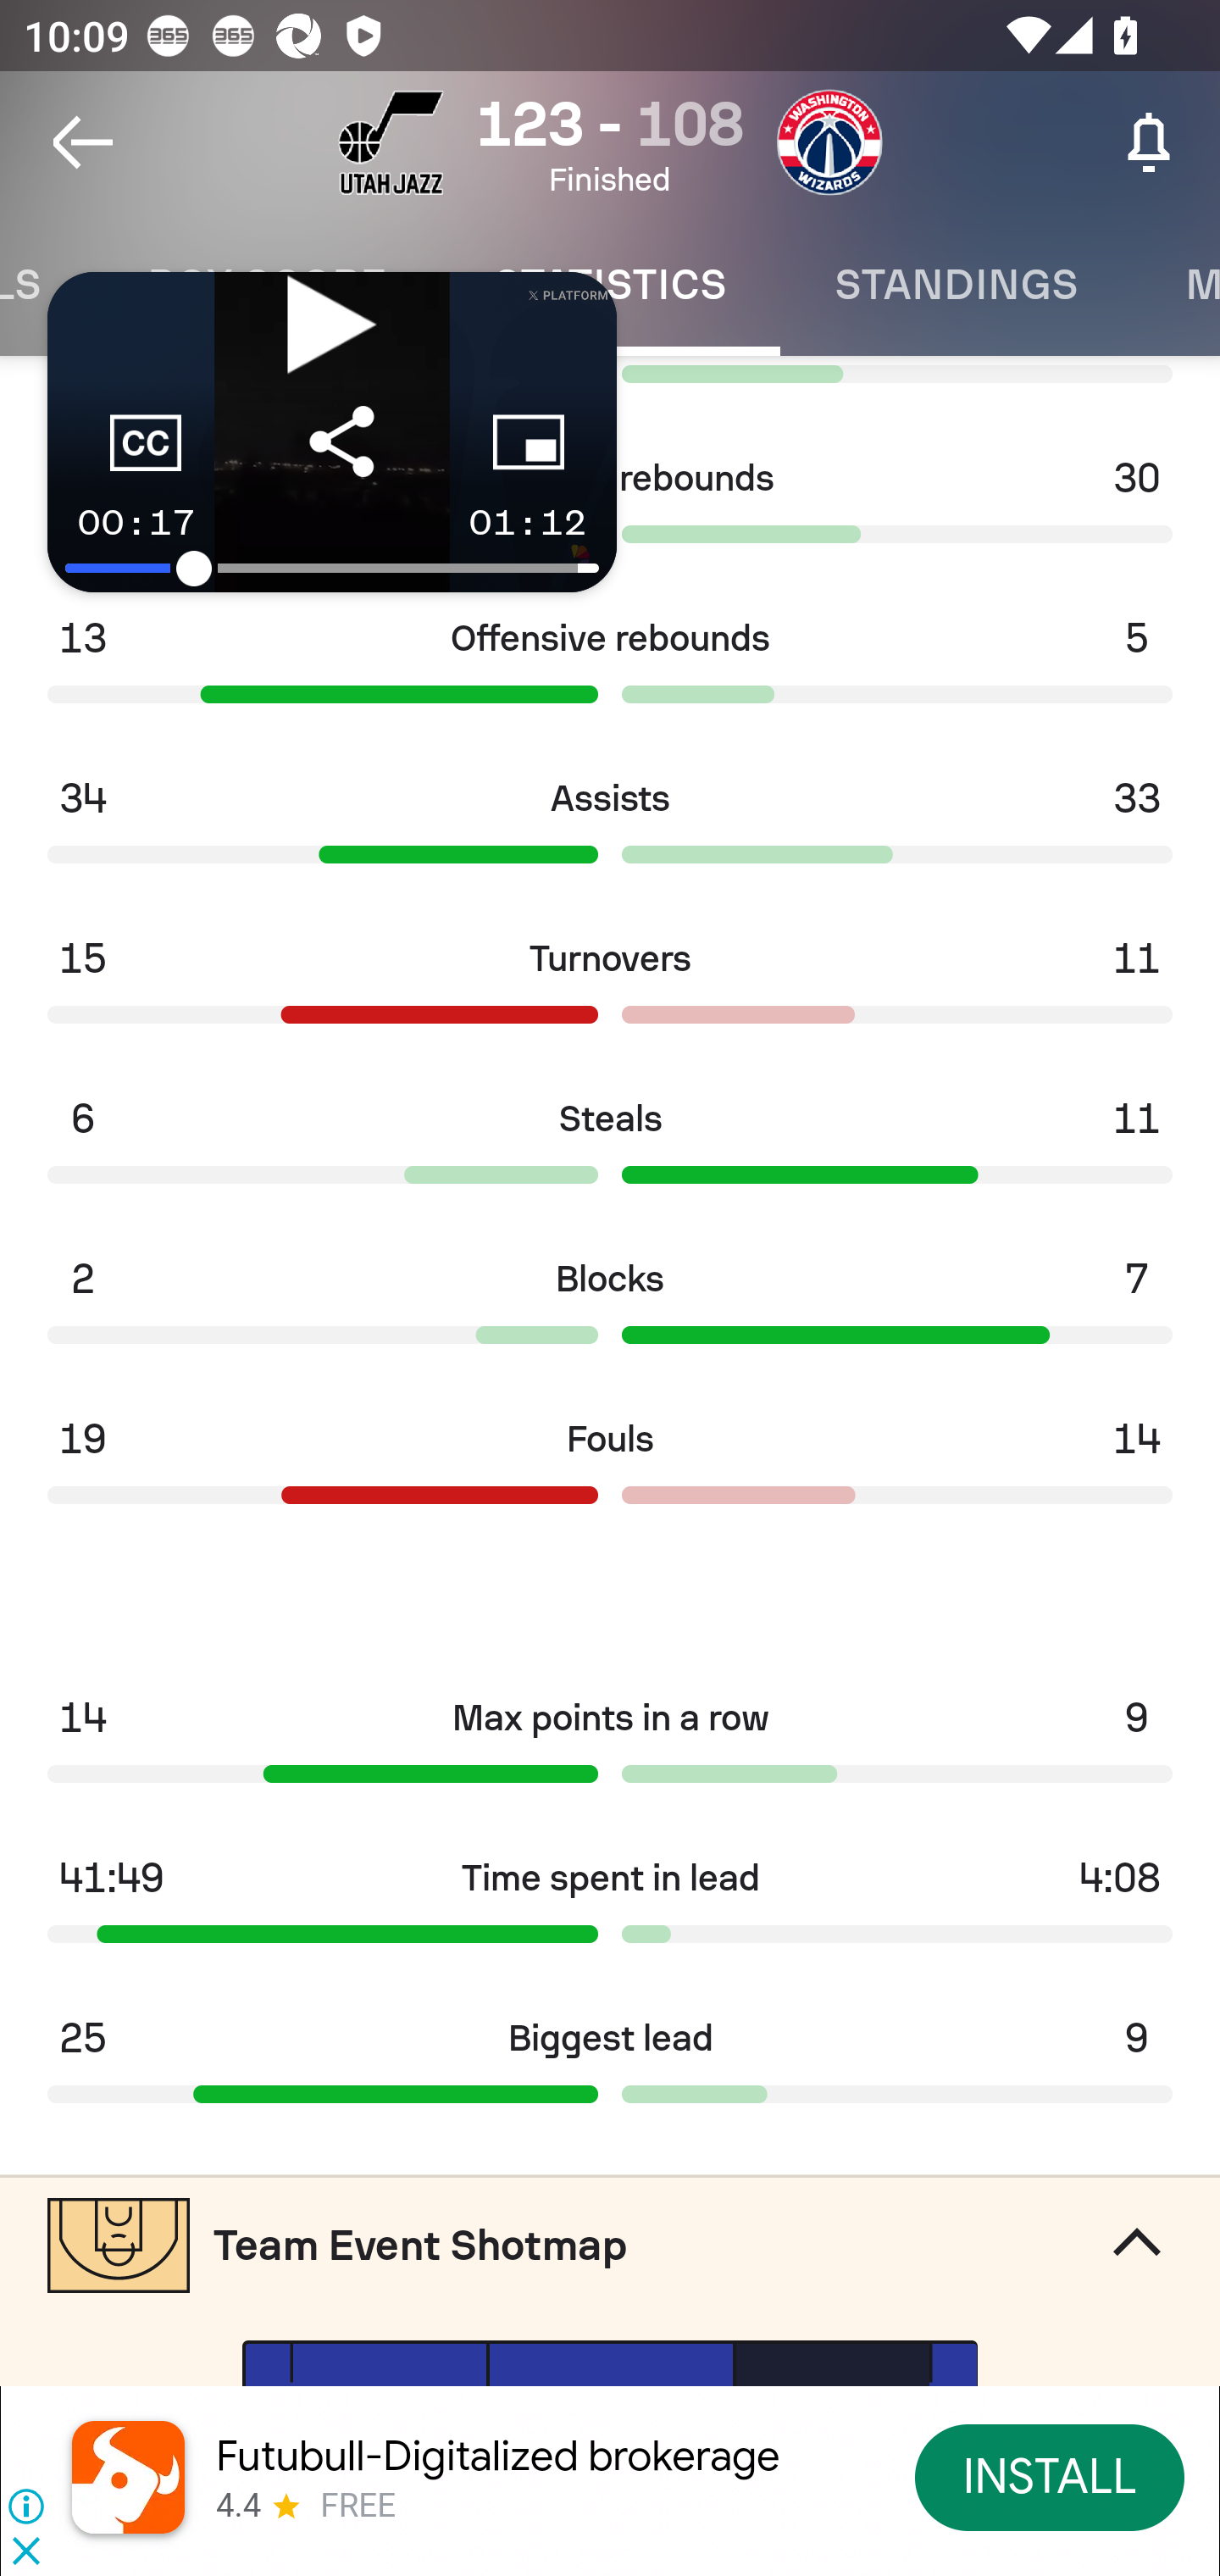 The image size is (1220, 2576). What do you see at coordinates (610, 1750) in the screenshot?
I see `14 Max points in a row 9 608.0 391.0` at bounding box center [610, 1750].